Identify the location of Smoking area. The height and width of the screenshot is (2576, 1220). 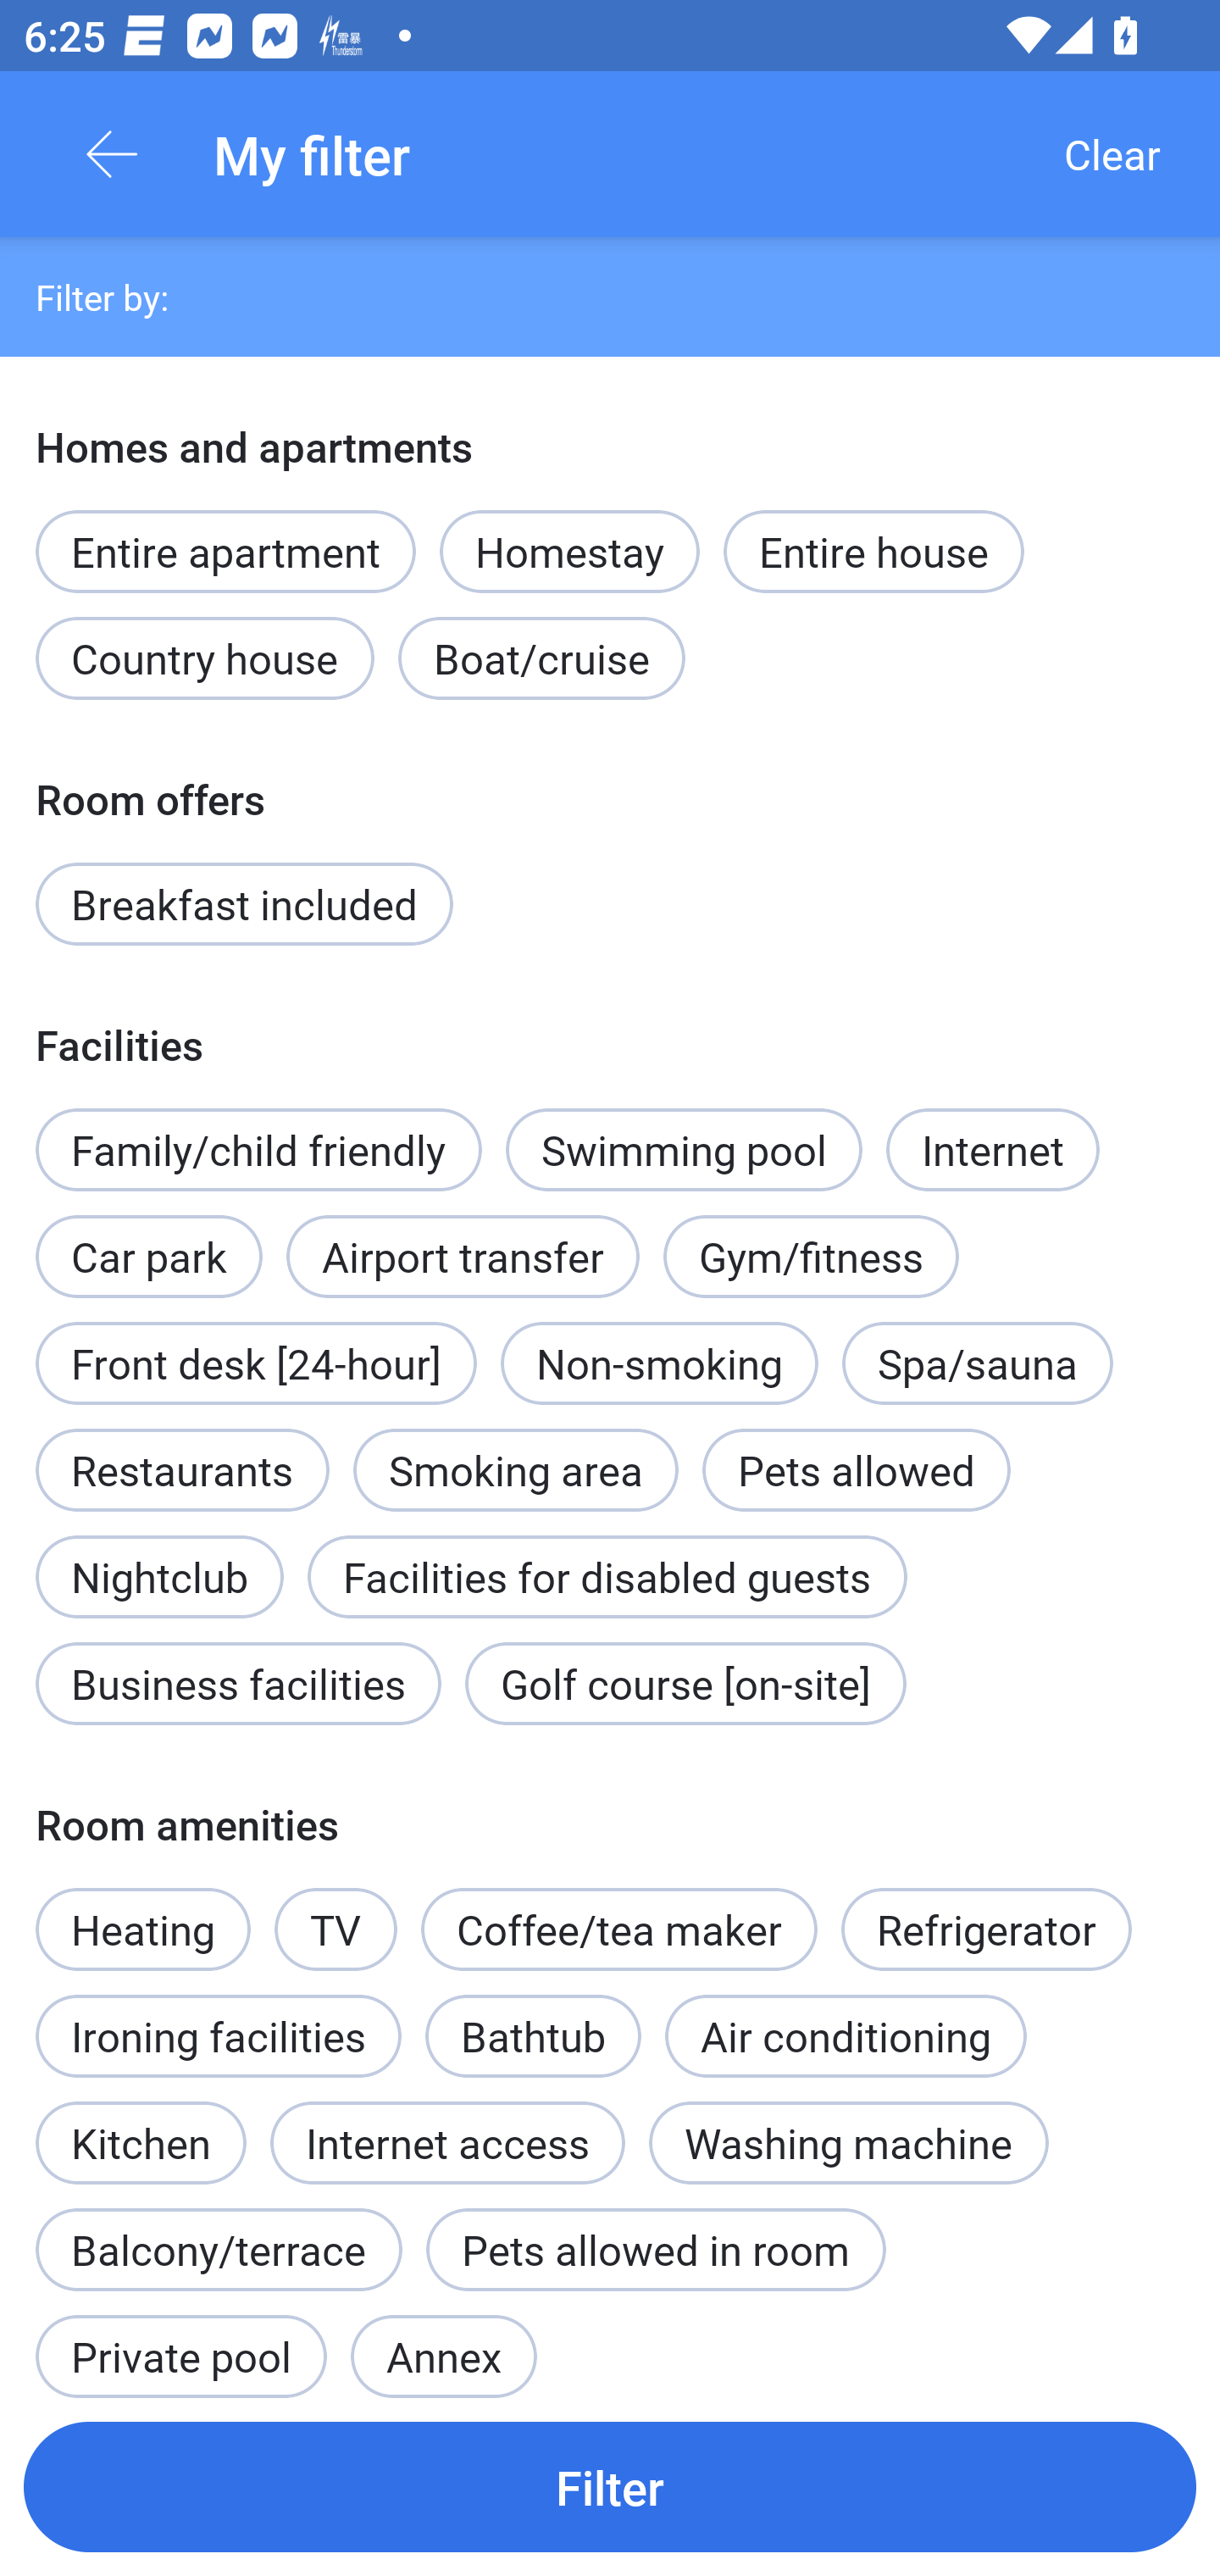
(515, 1452).